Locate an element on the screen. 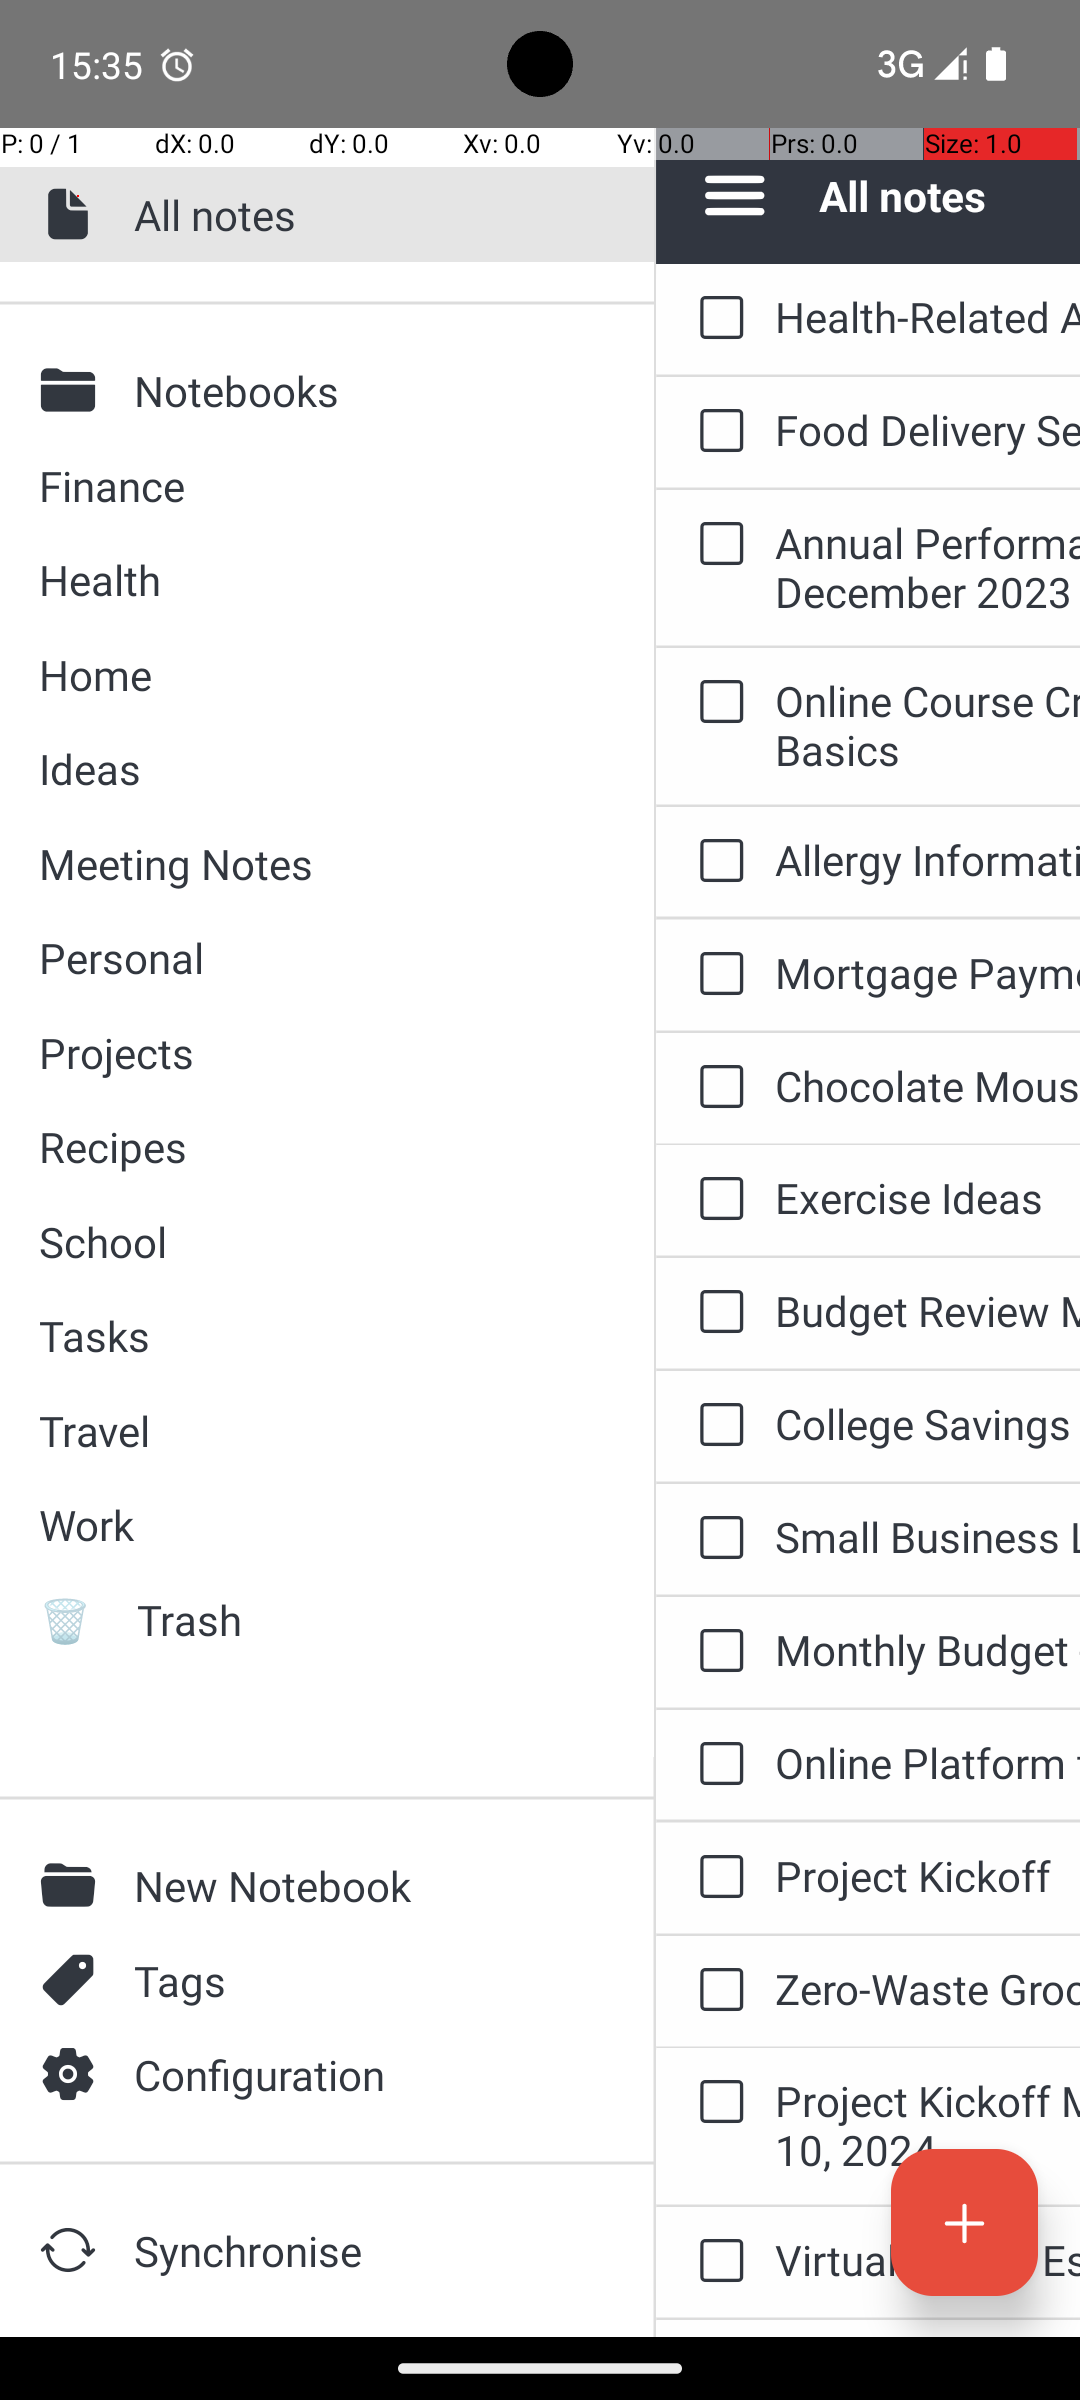  Virtual Reality Escape Room is located at coordinates (928, 2260).